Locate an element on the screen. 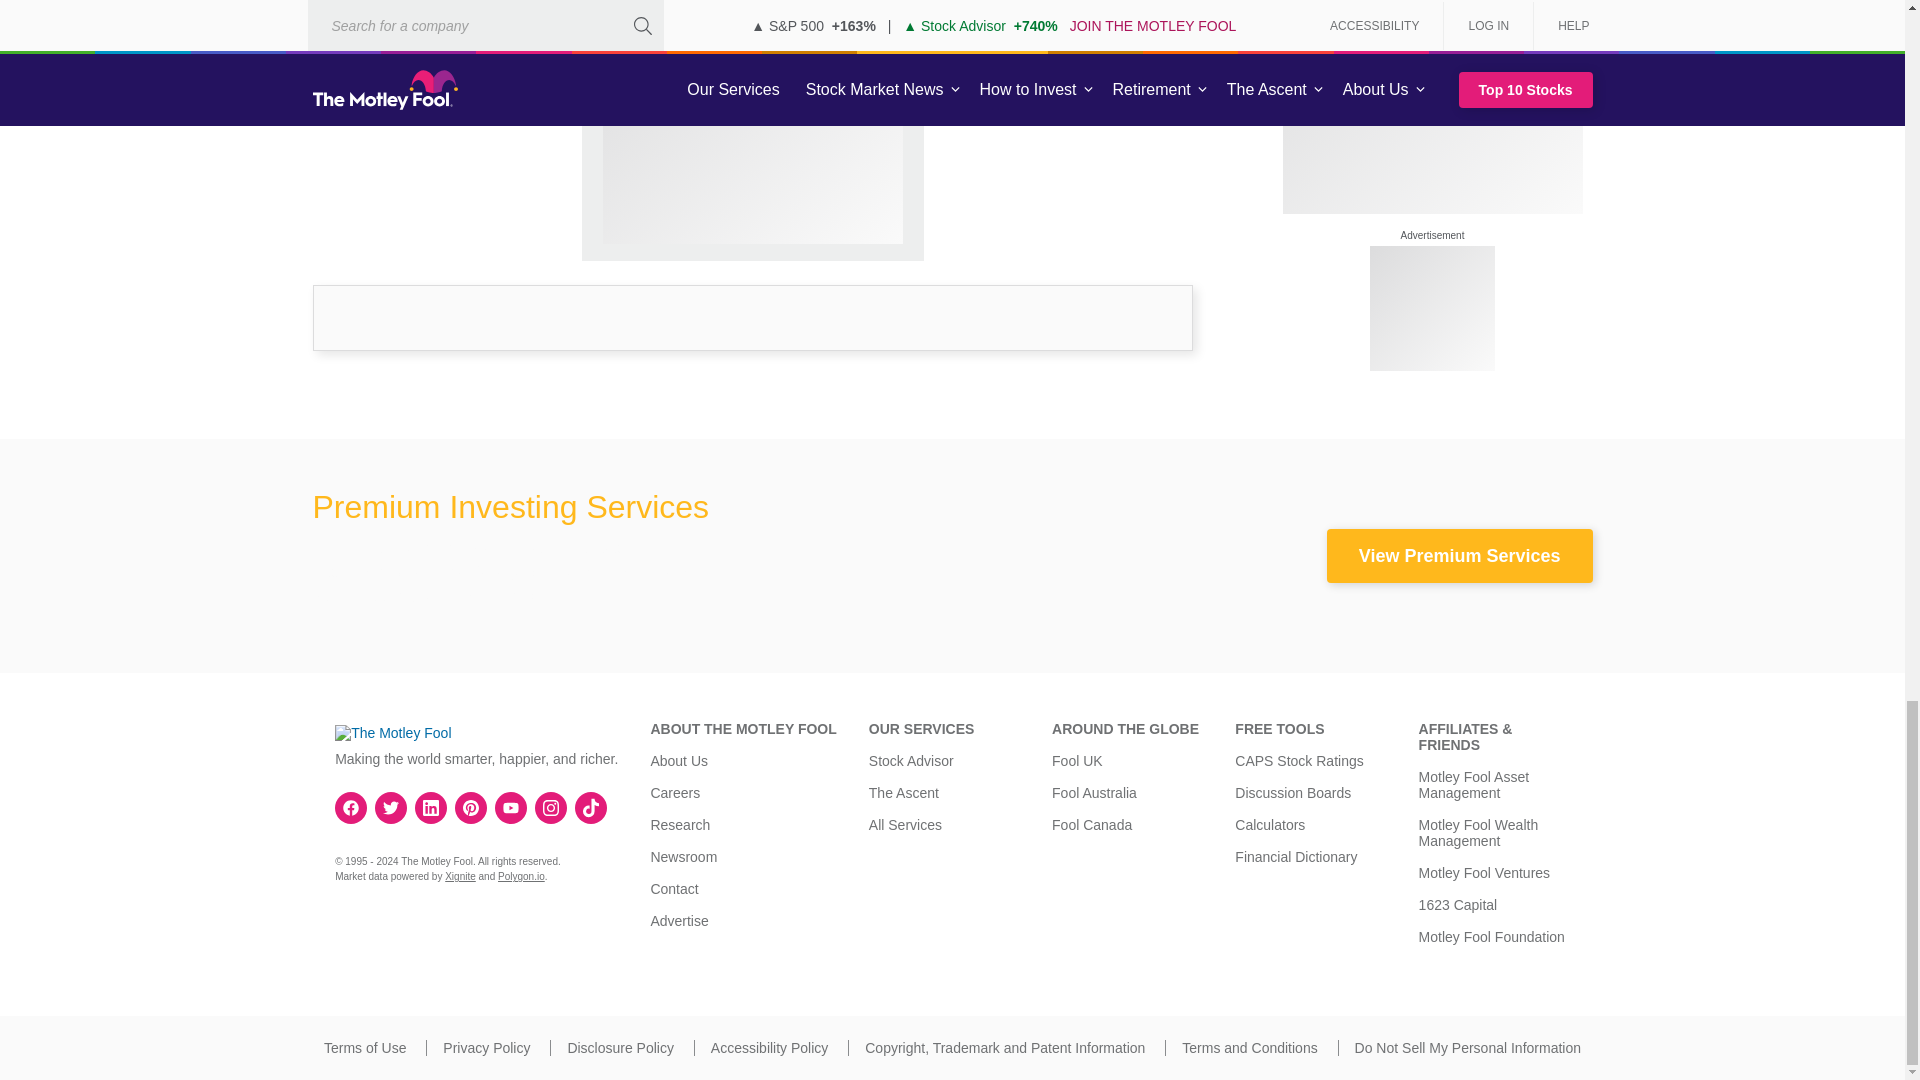  Do Not Sell My Personal Information. is located at coordinates (1468, 1048).